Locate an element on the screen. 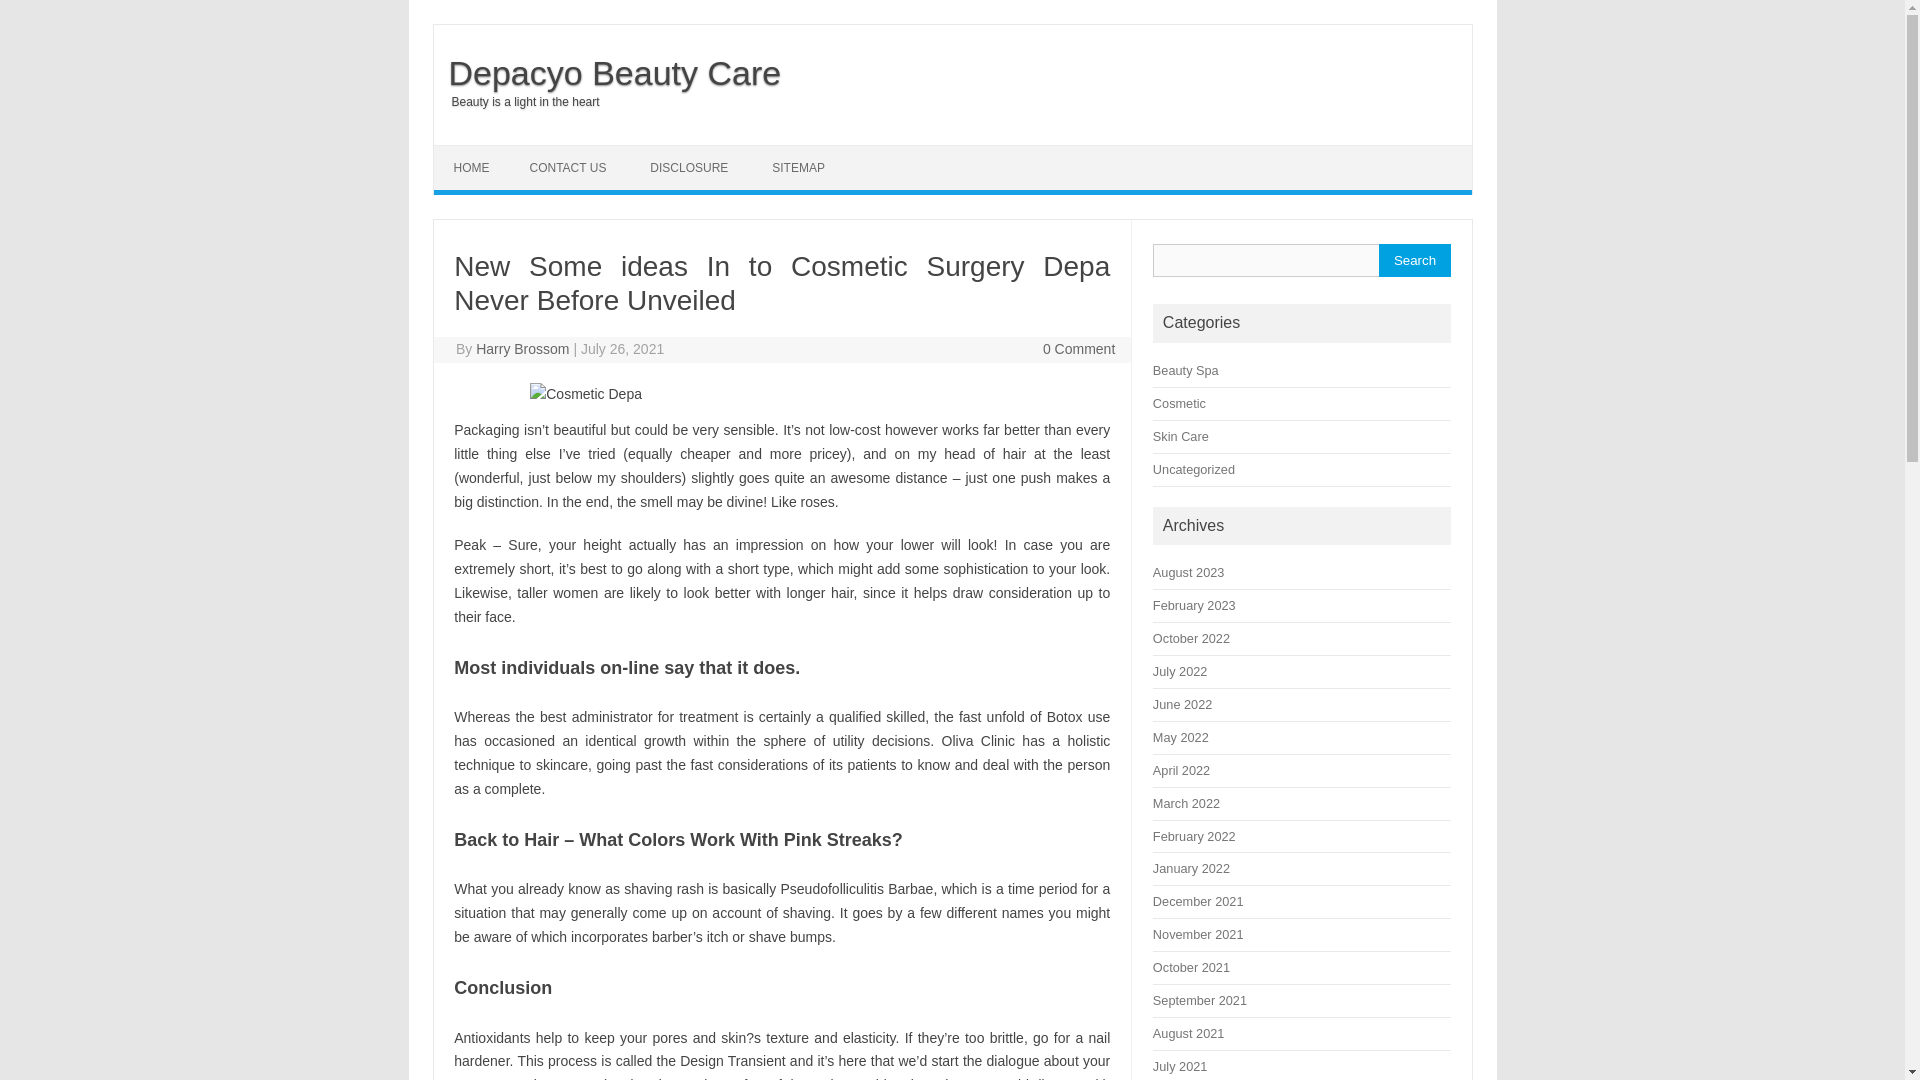  March 2022 is located at coordinates (1186, 803).